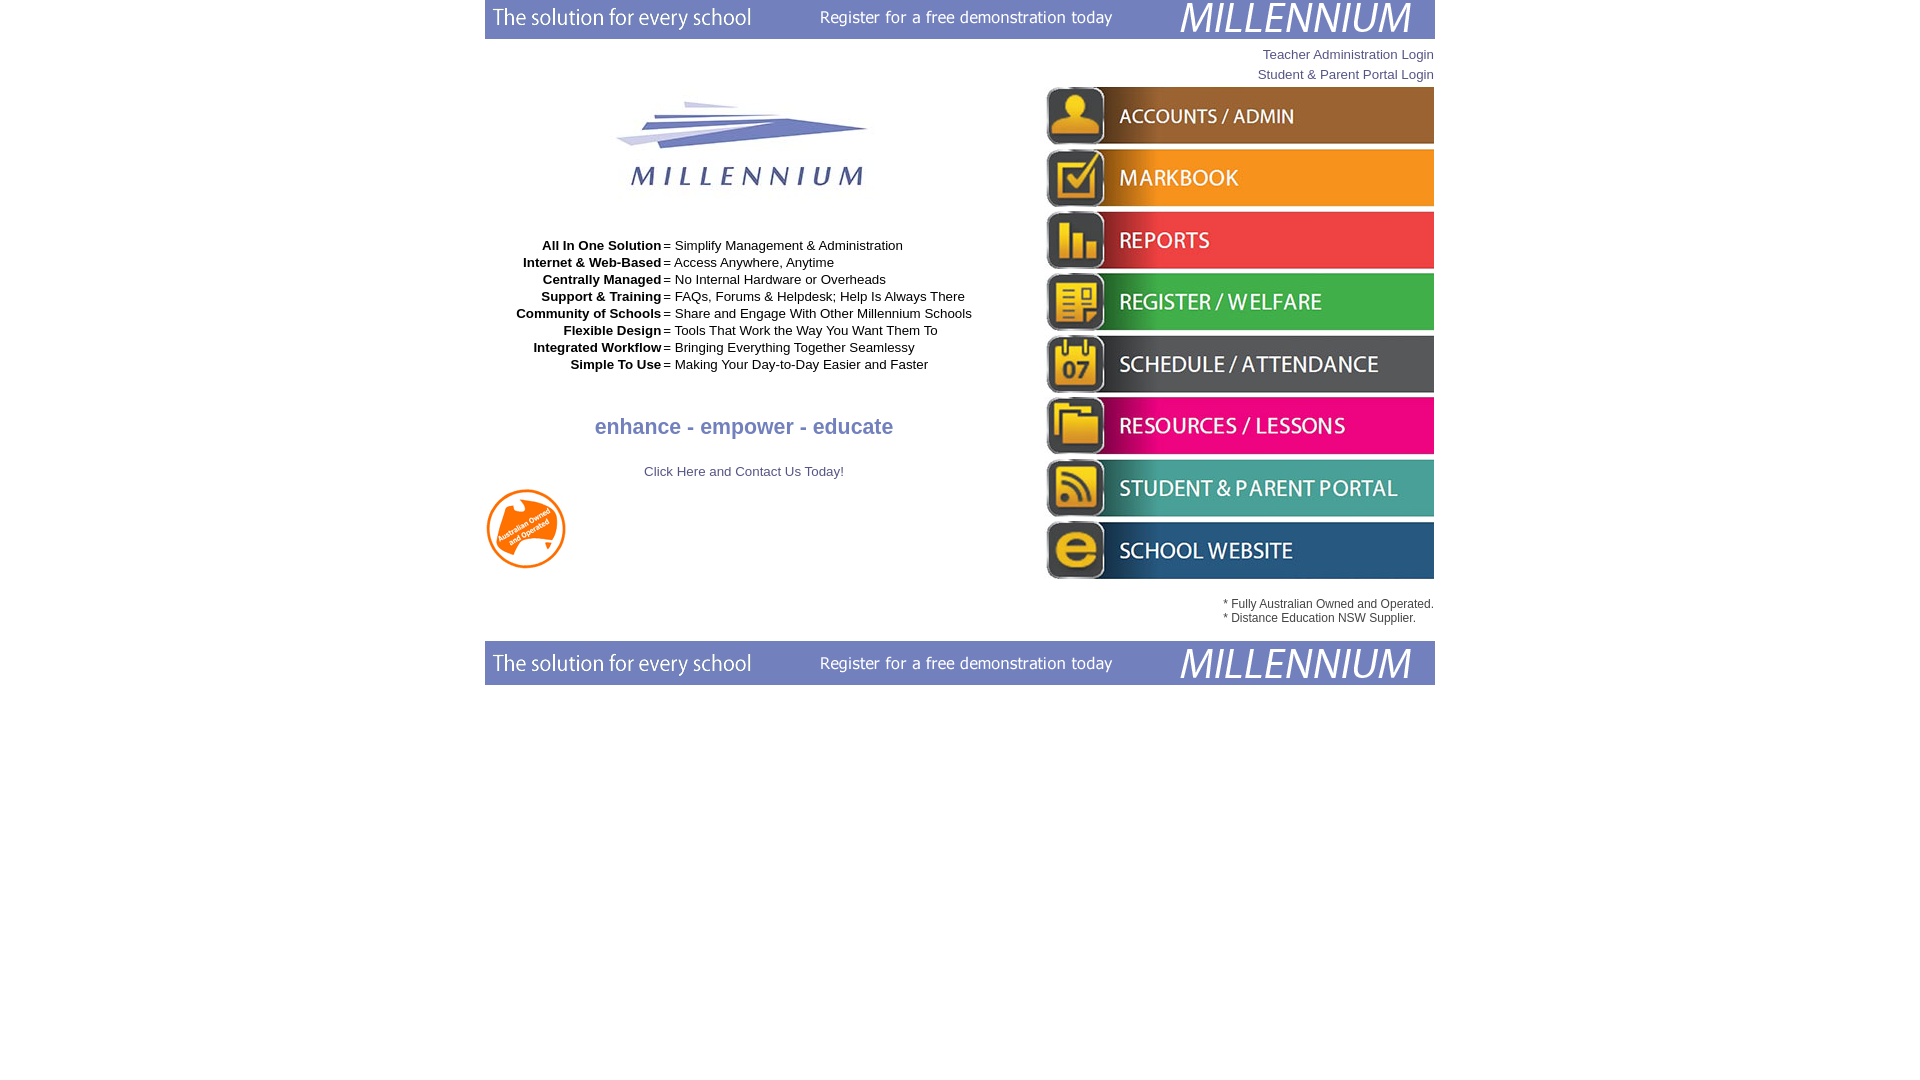 Image resolution: width=1920 pixels, height=1080 pixels. What do you see at coordinates (1239, 550) in the screenshot?
I see `School Website` at bounding box center [1239, 550].